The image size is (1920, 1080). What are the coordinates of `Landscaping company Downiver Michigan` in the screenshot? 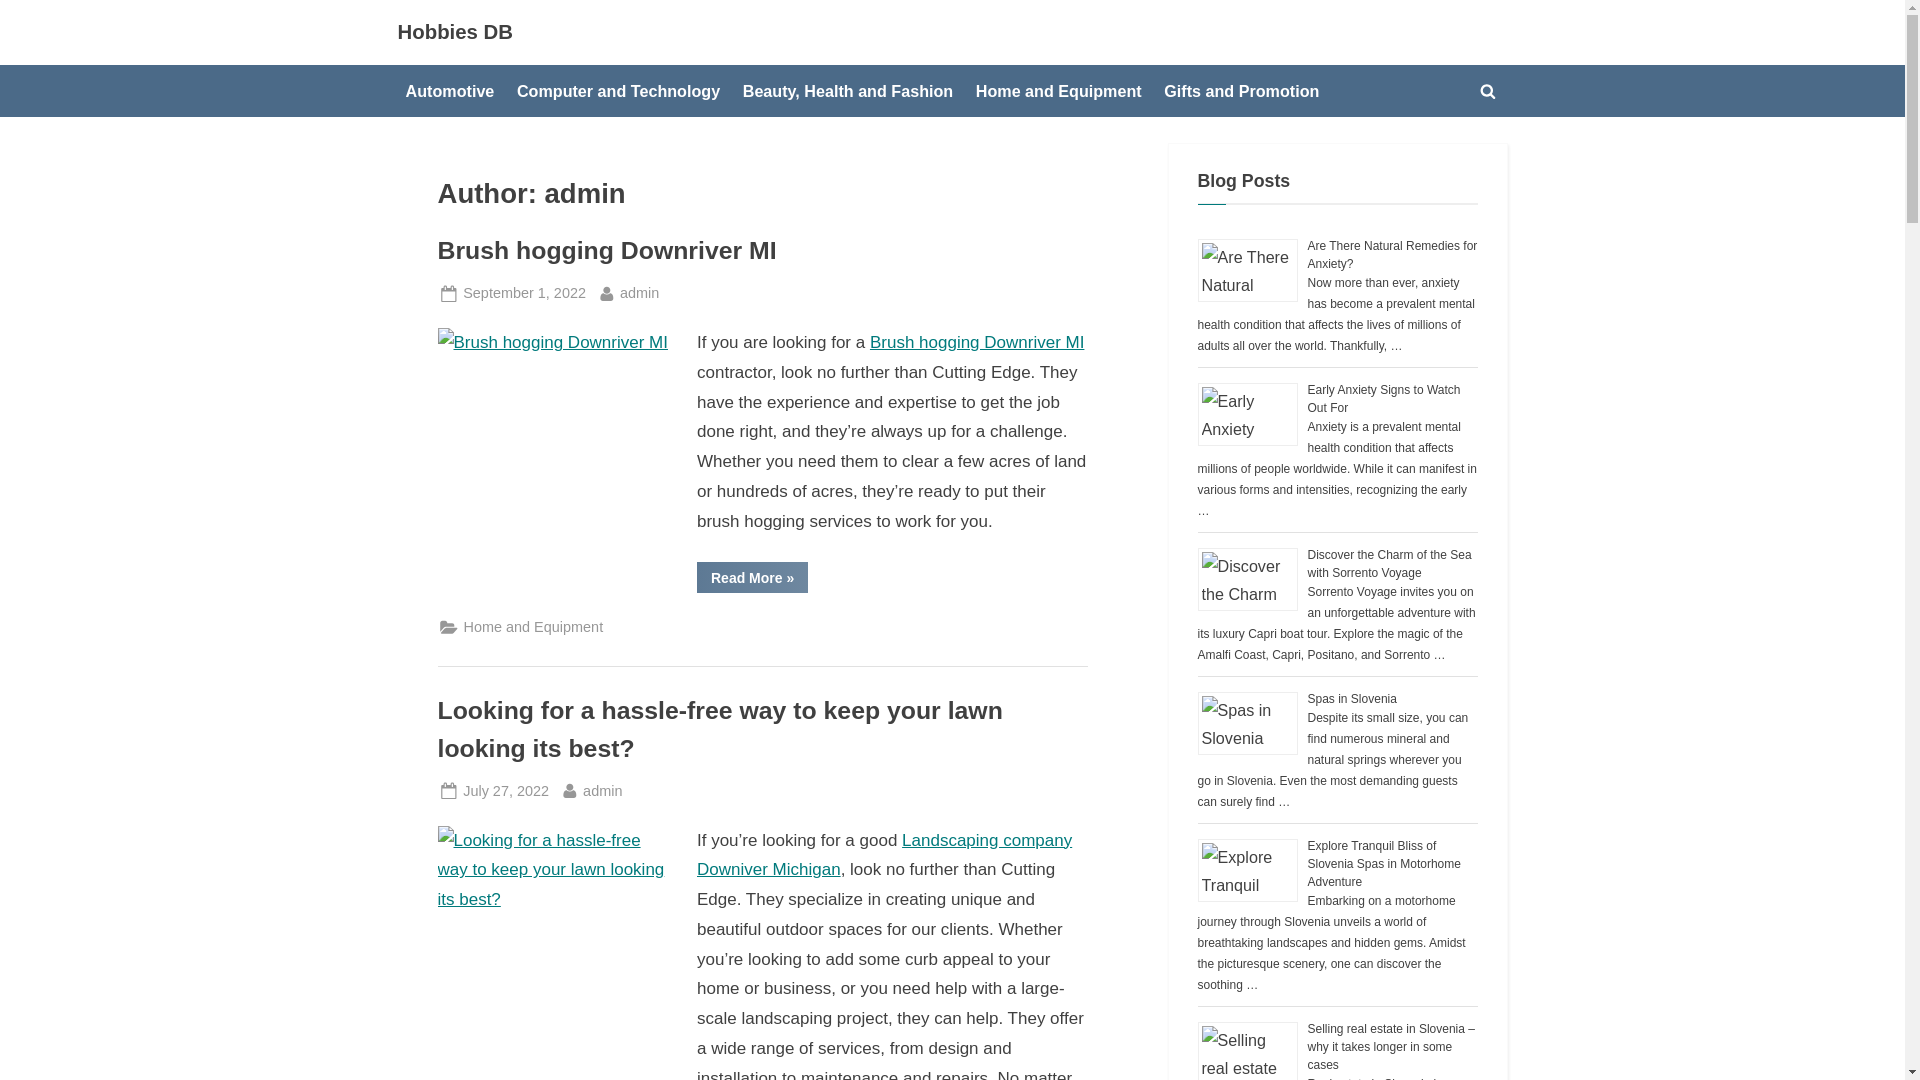 It's located at (884, 854).